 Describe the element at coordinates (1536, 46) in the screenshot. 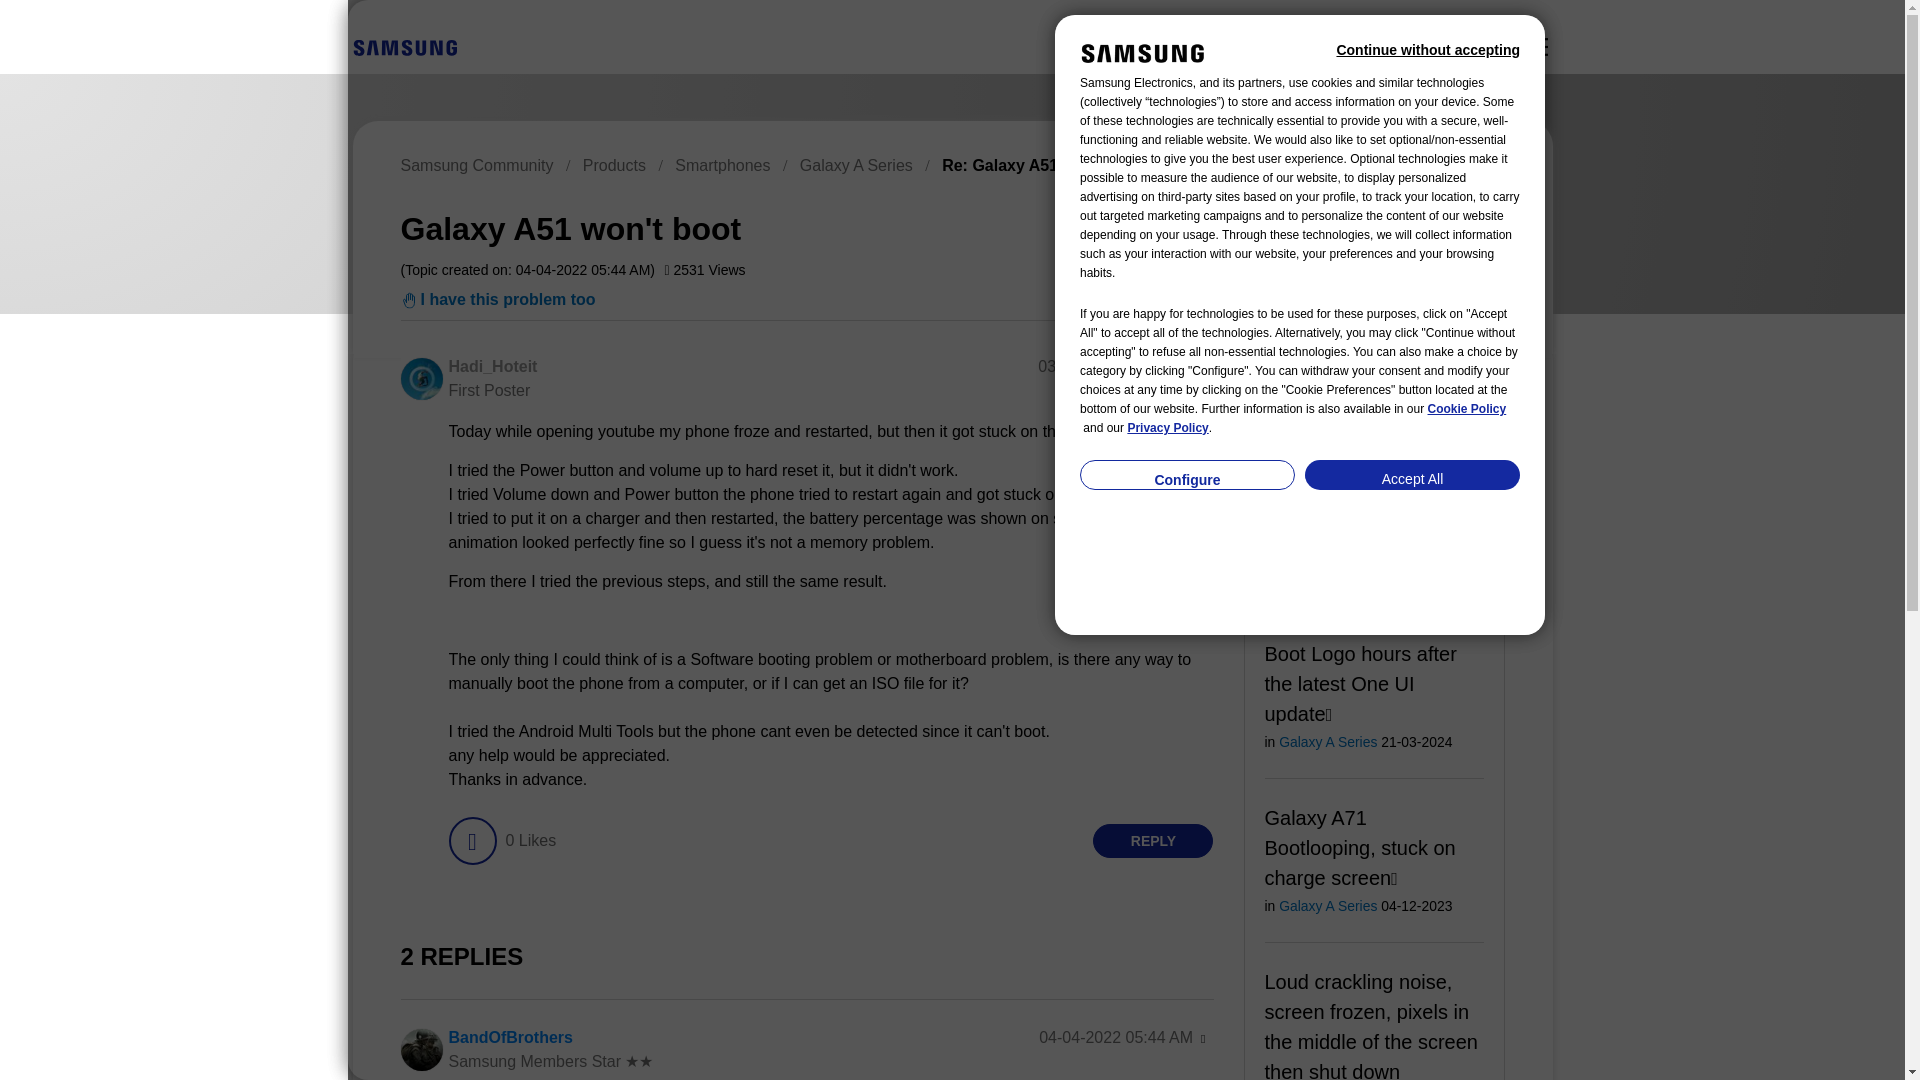

I see `Community` at that location.